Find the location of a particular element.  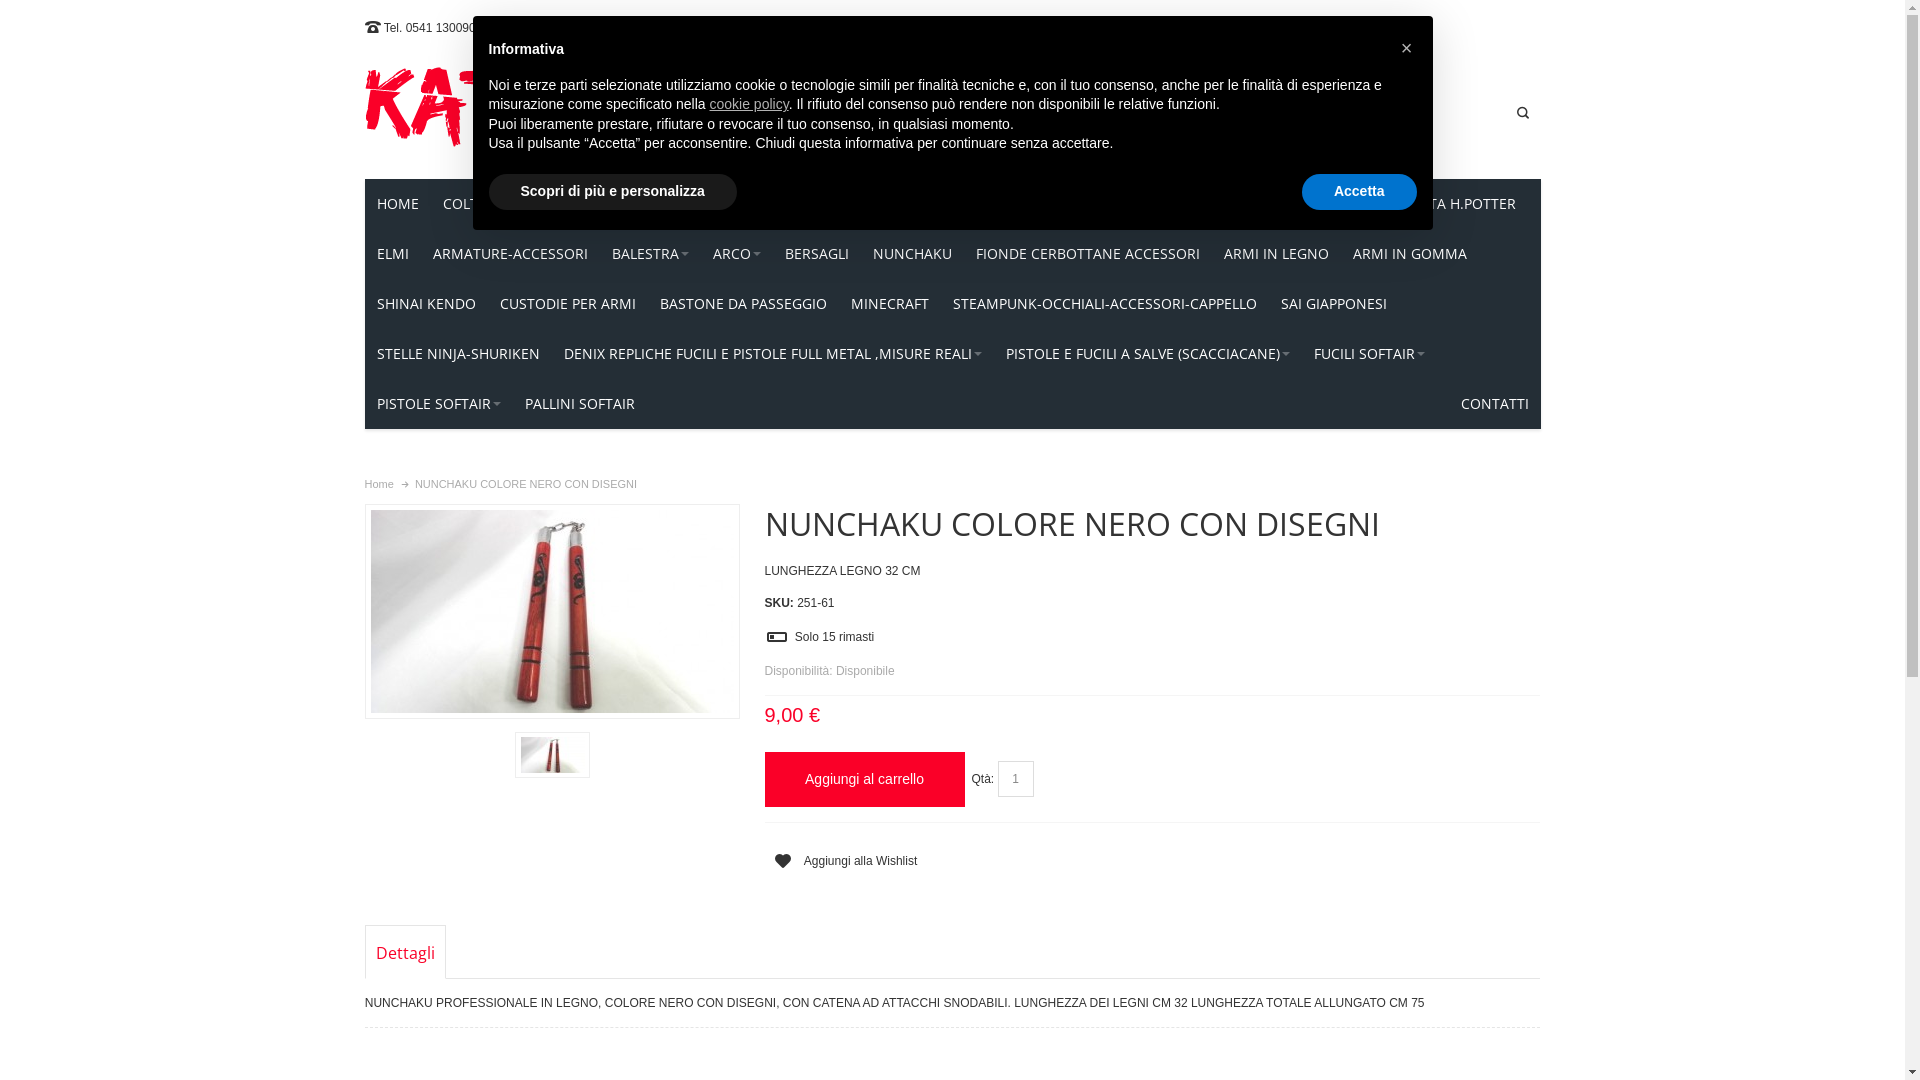

Dettagli is located at coordinates (406, 952).